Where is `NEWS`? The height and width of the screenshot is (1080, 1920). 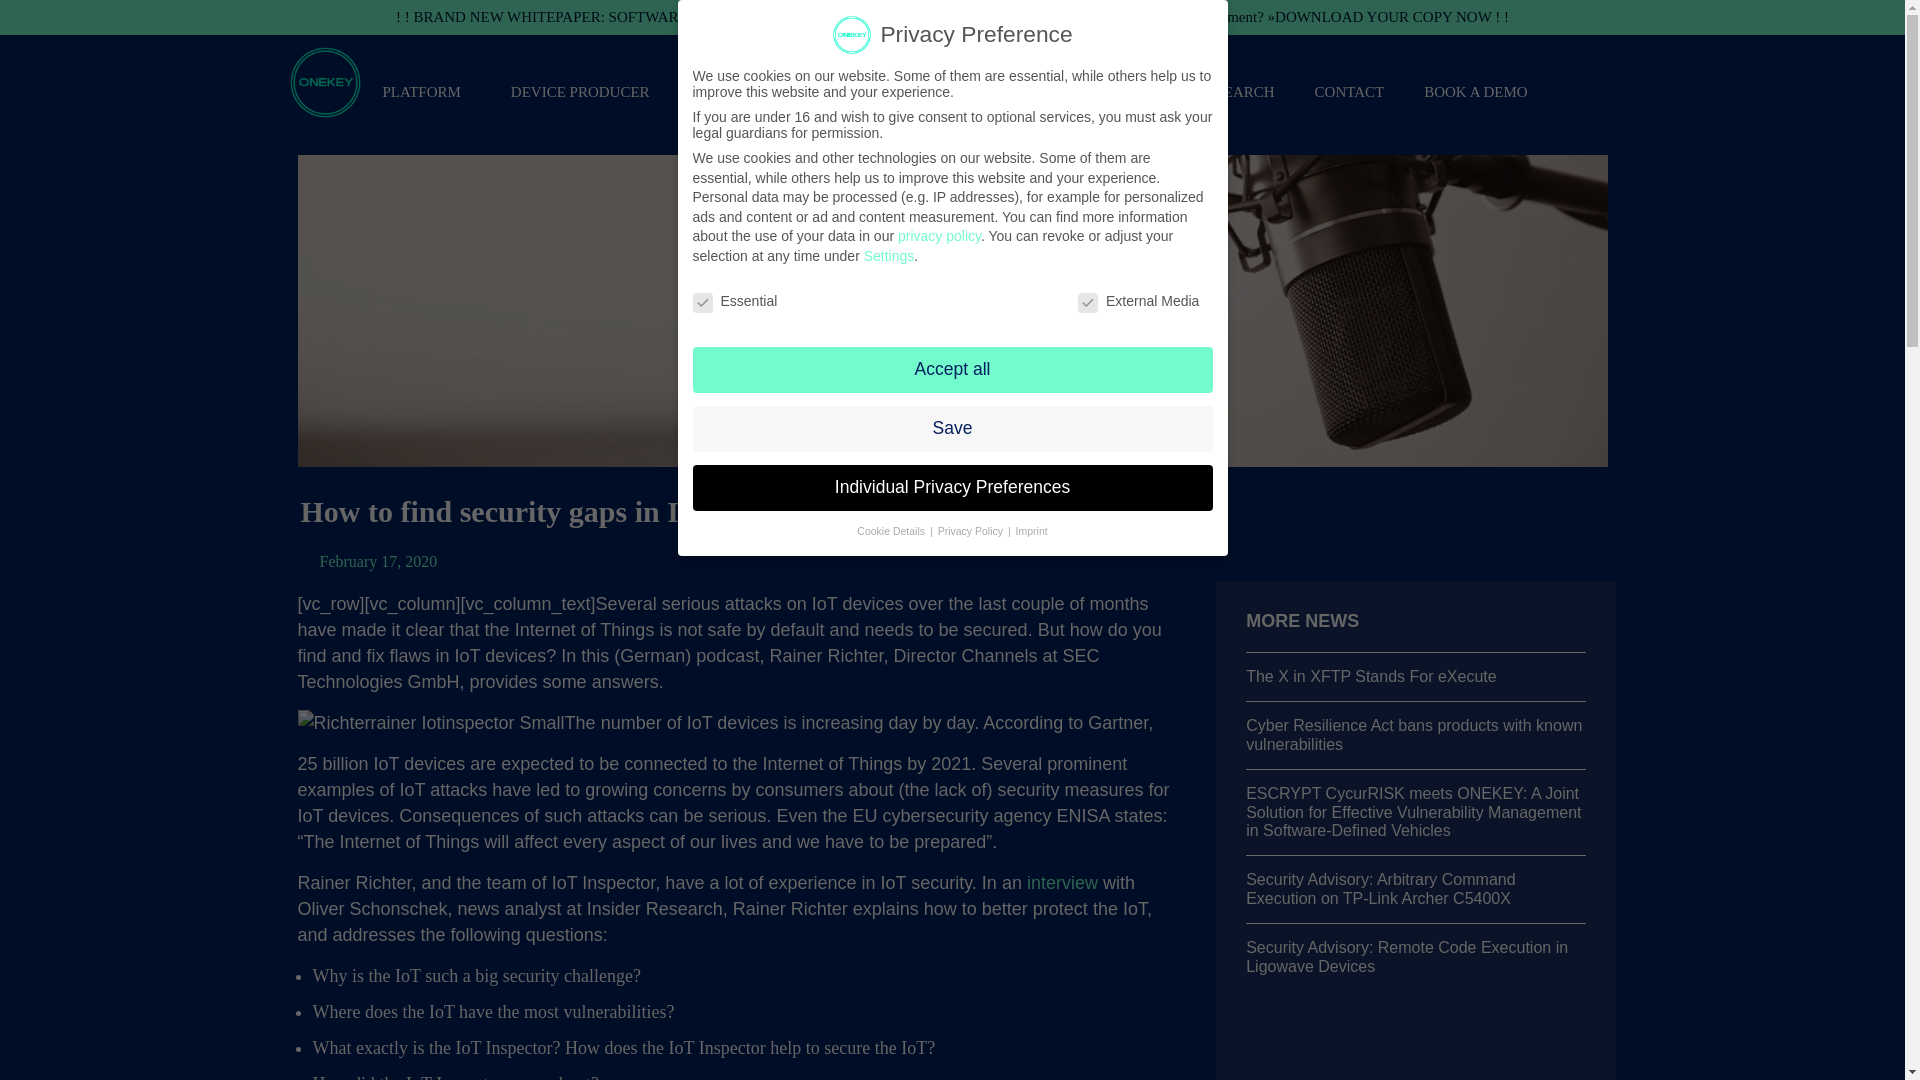
NEWS is located at coordinates (1135, 91).